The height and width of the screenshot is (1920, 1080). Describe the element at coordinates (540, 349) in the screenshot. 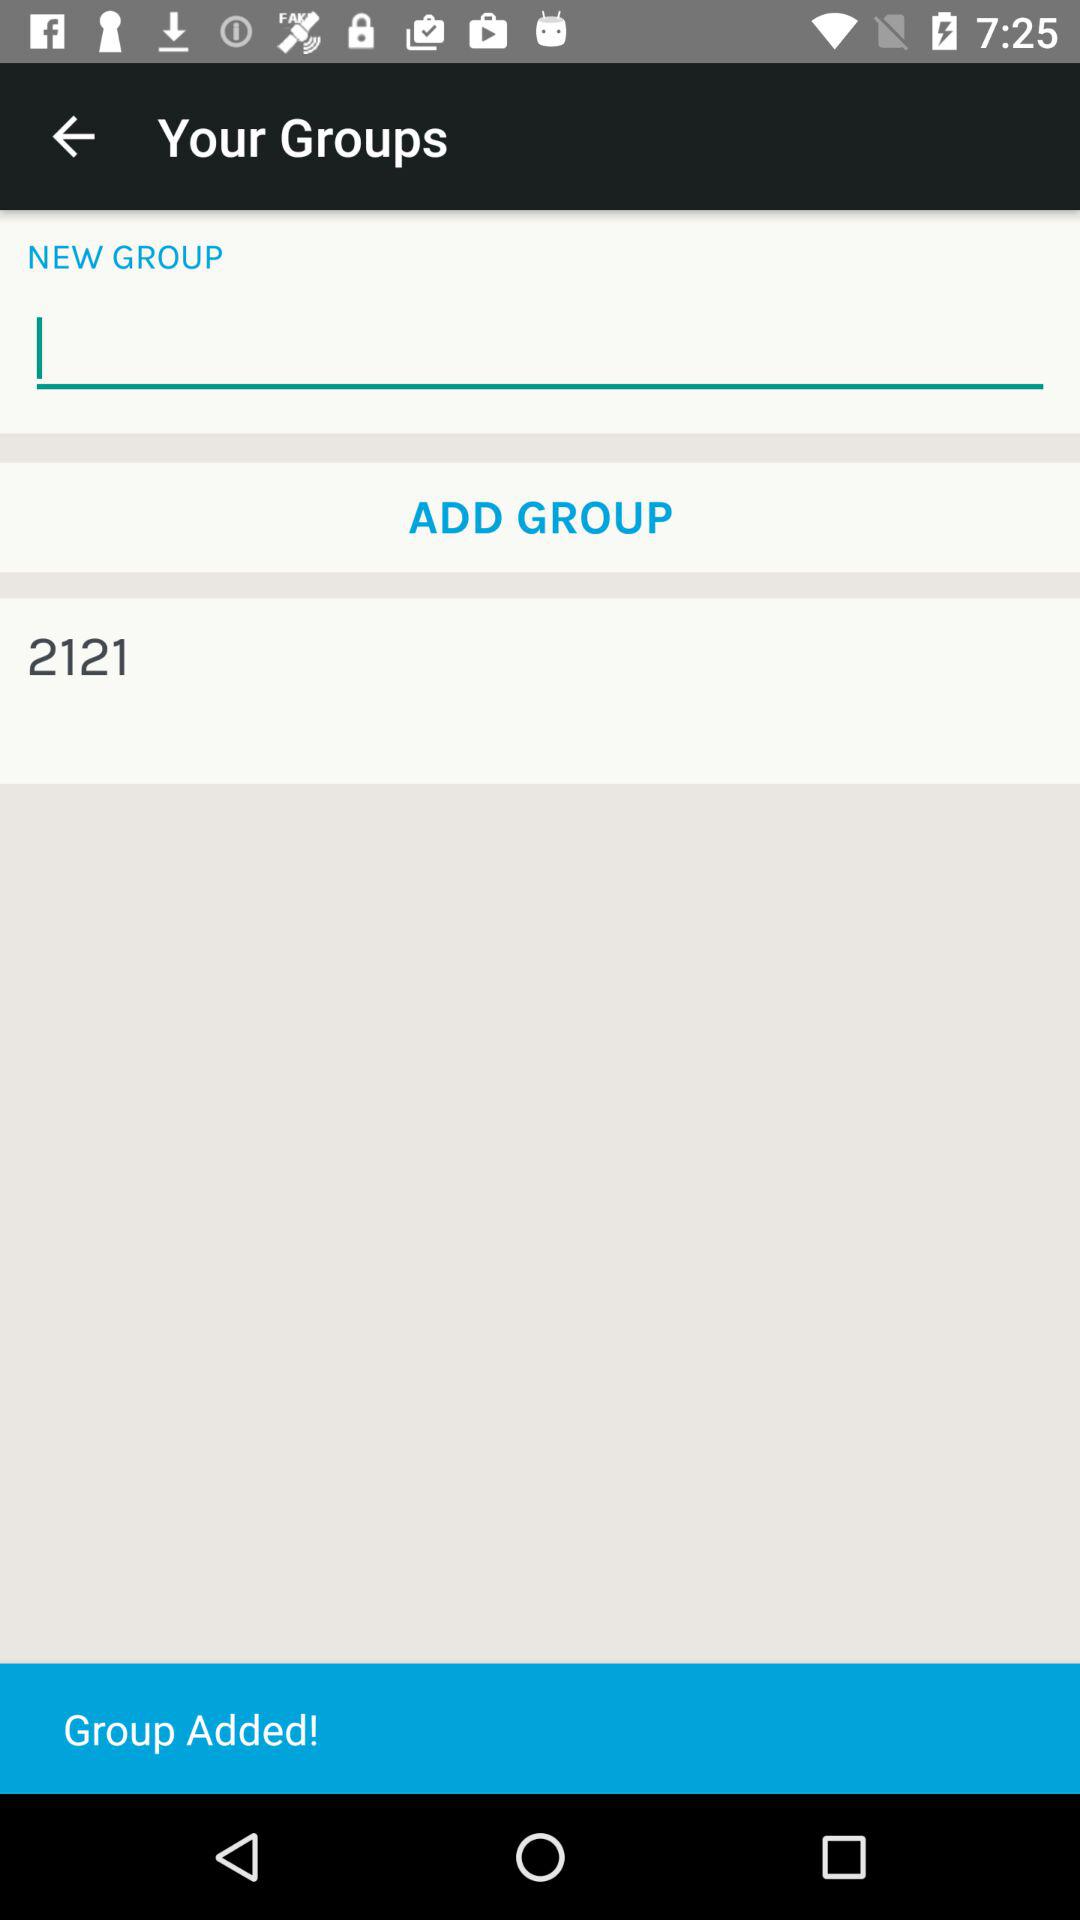

I see `enter the new group box` at that location.